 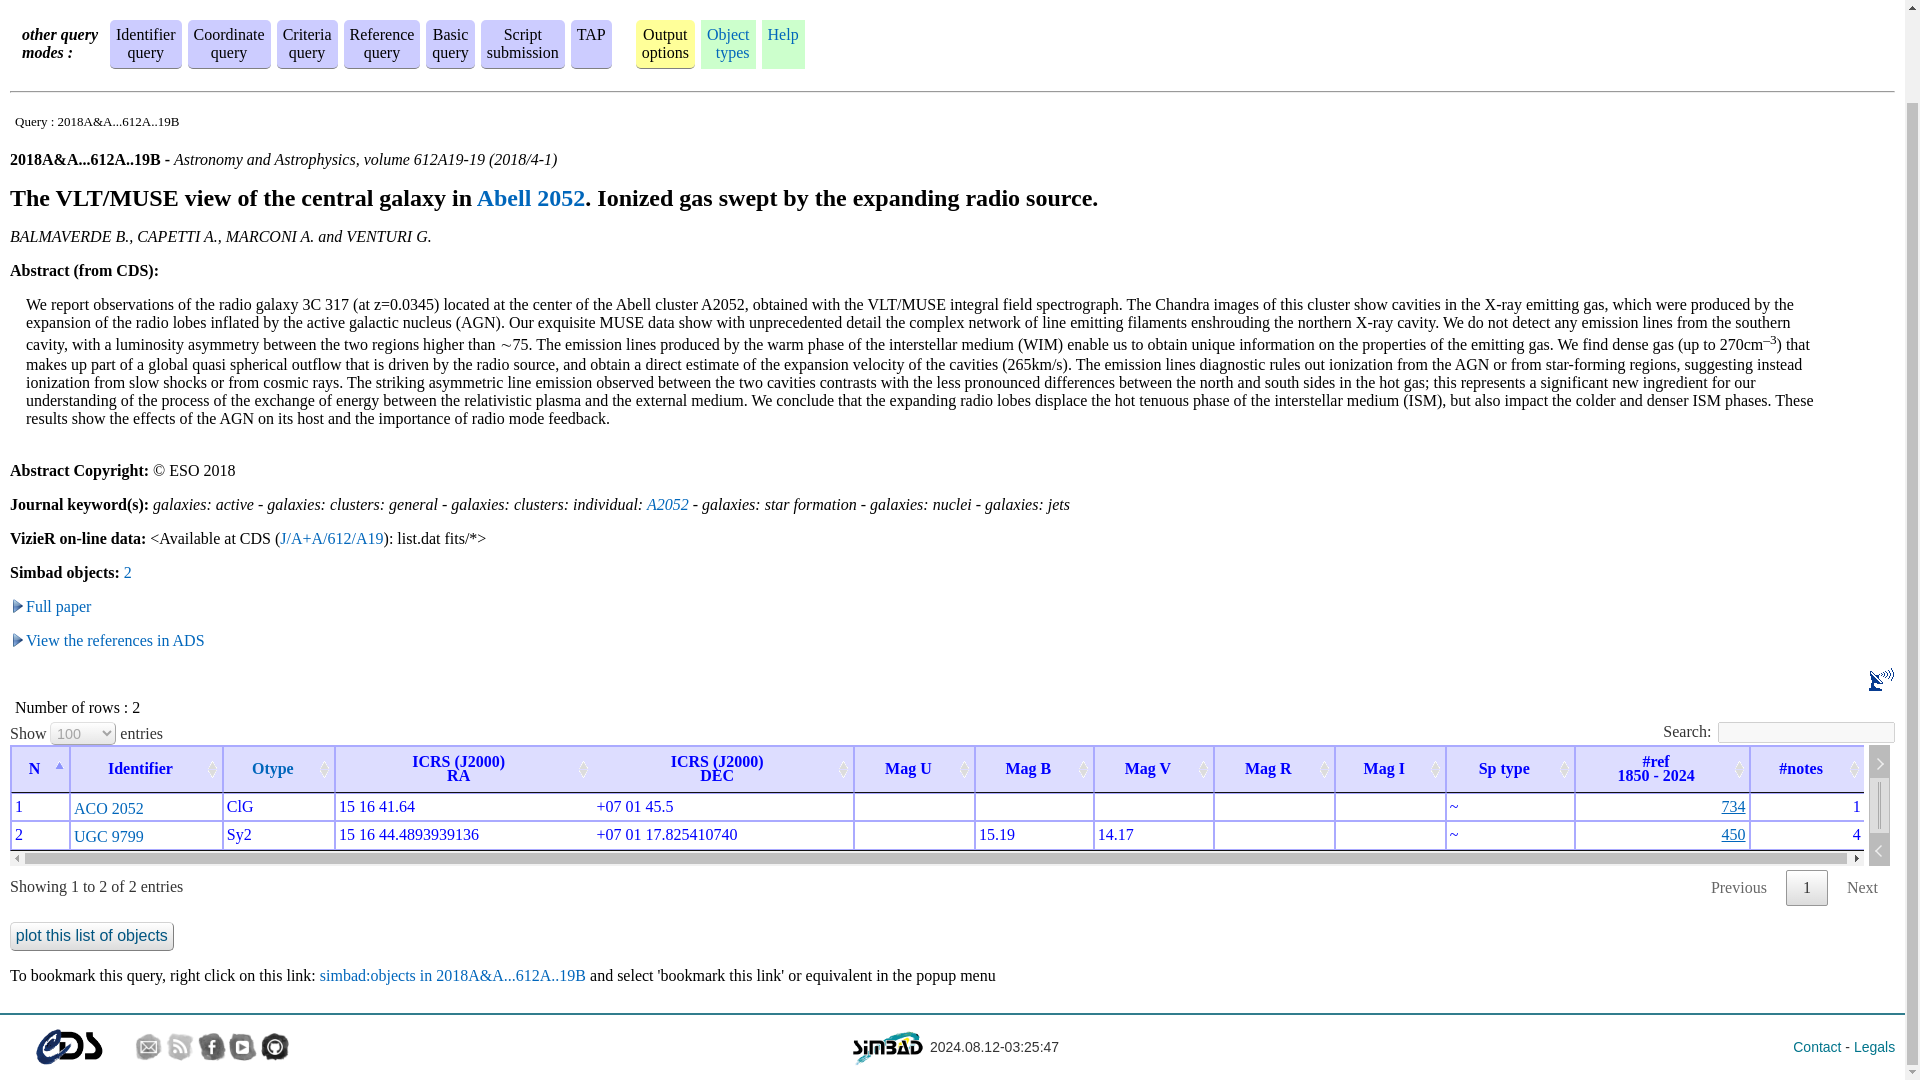 What do you see at coordinates (382, 42) in the screenshot?
I see `Abell 2052` at bounding box center [382, 42].